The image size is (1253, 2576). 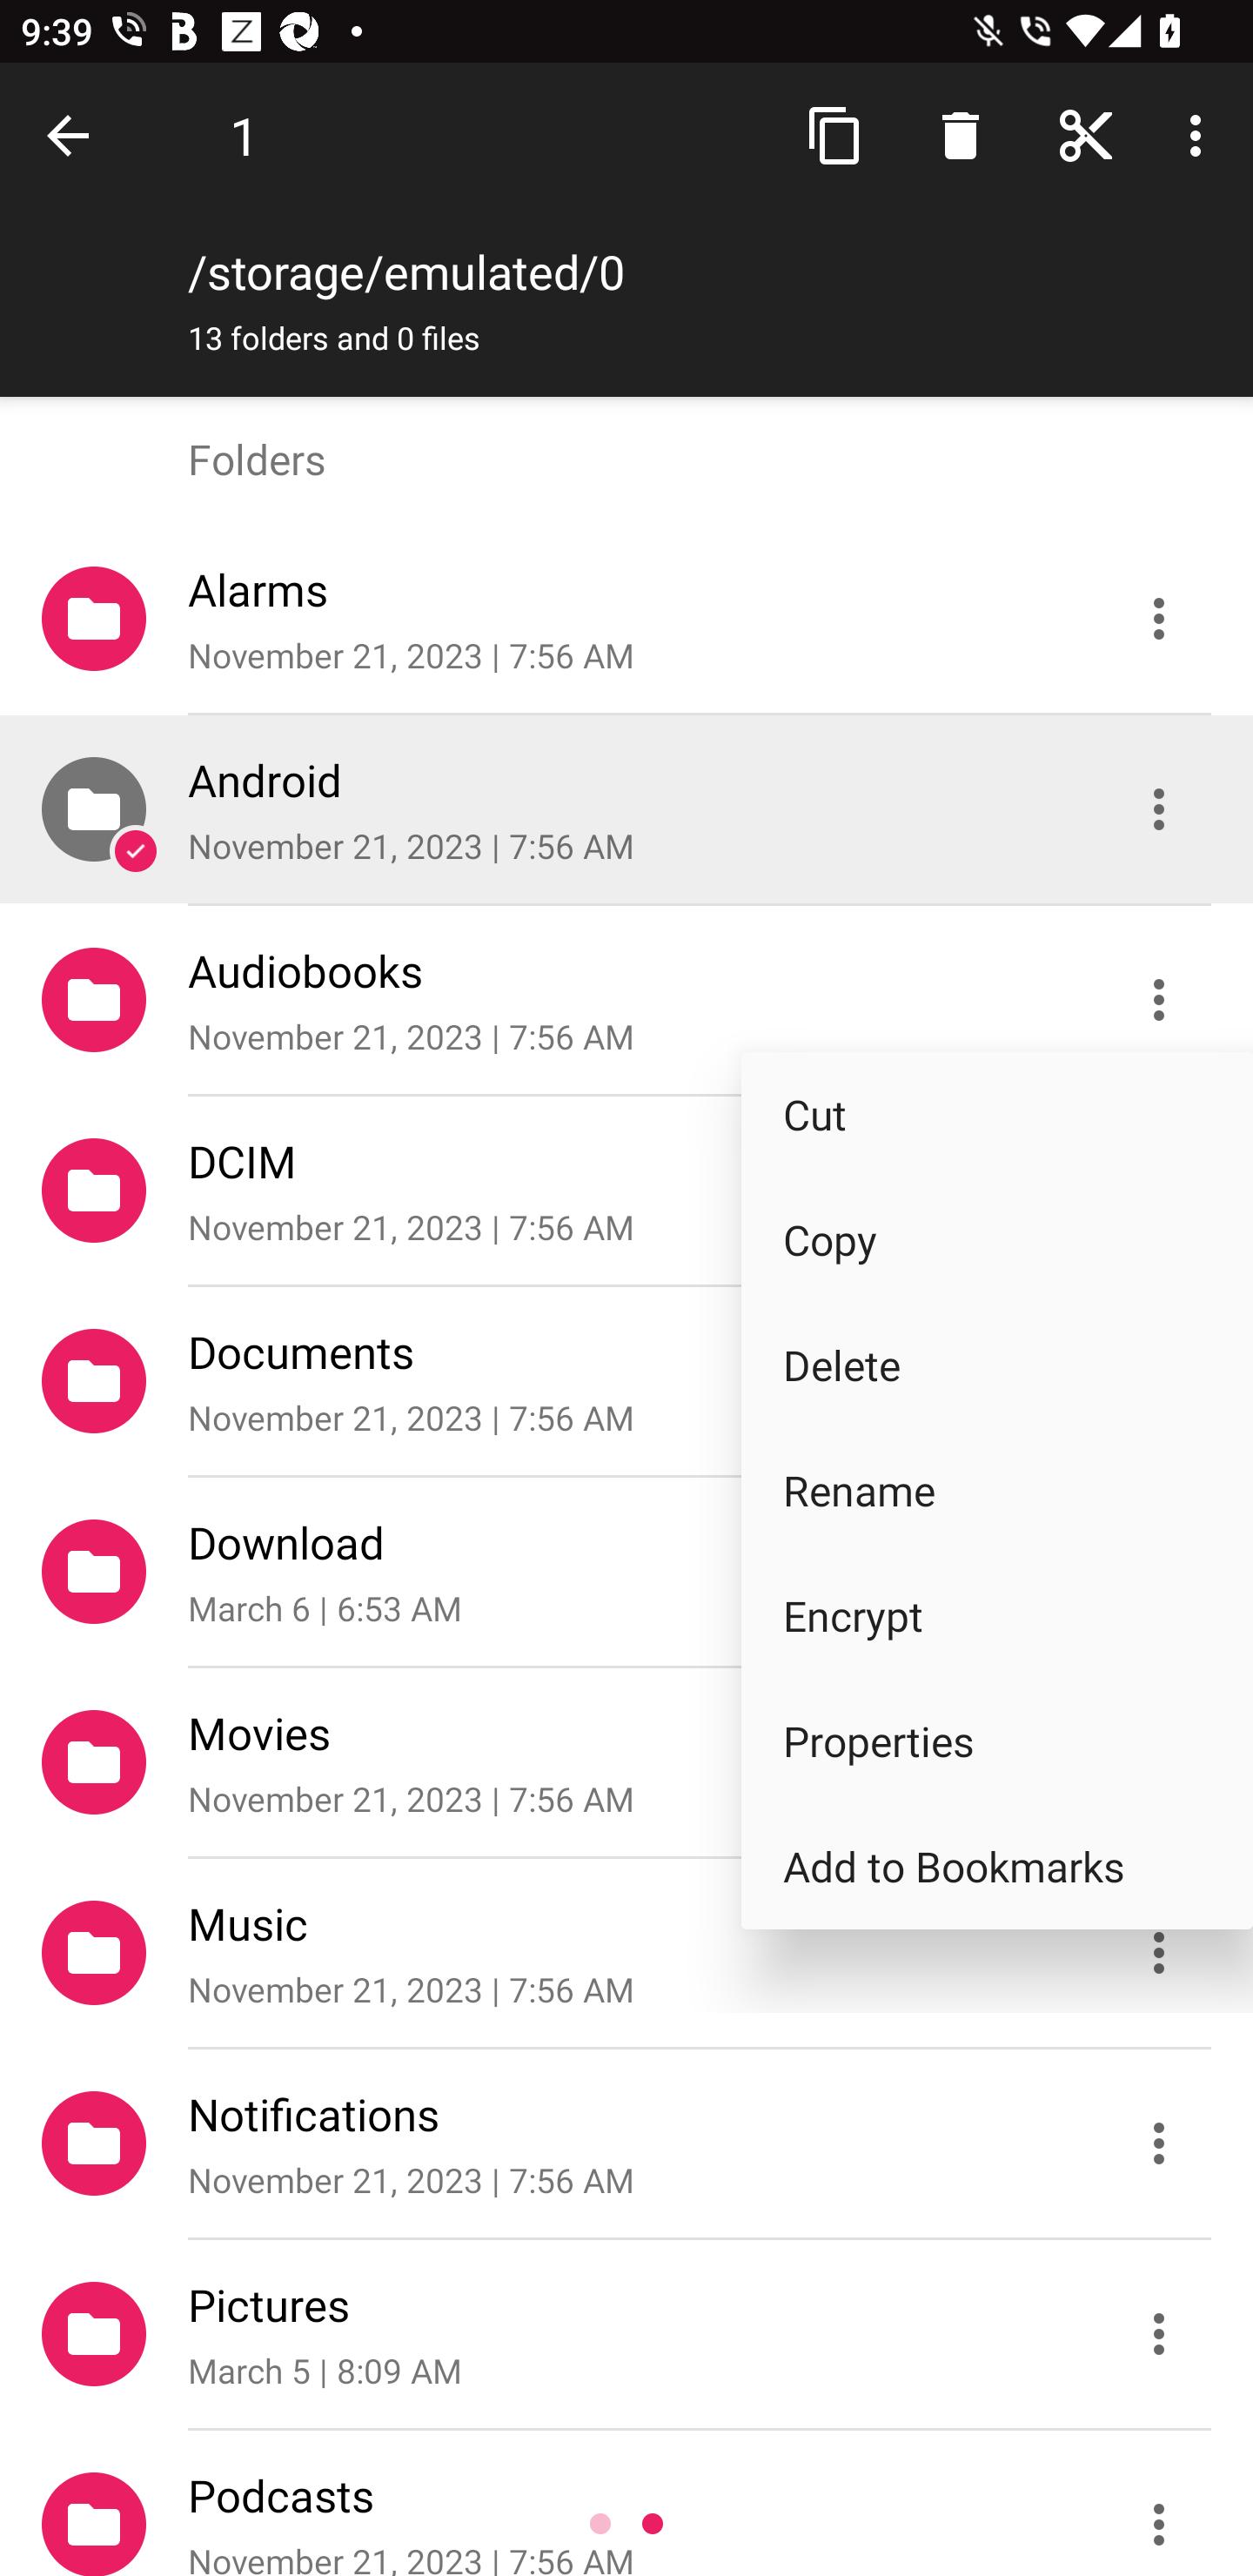 What do you see at coordinates (997, 1114) in the screenshot?
I see `Cut` at bounding box center [997, 1114].